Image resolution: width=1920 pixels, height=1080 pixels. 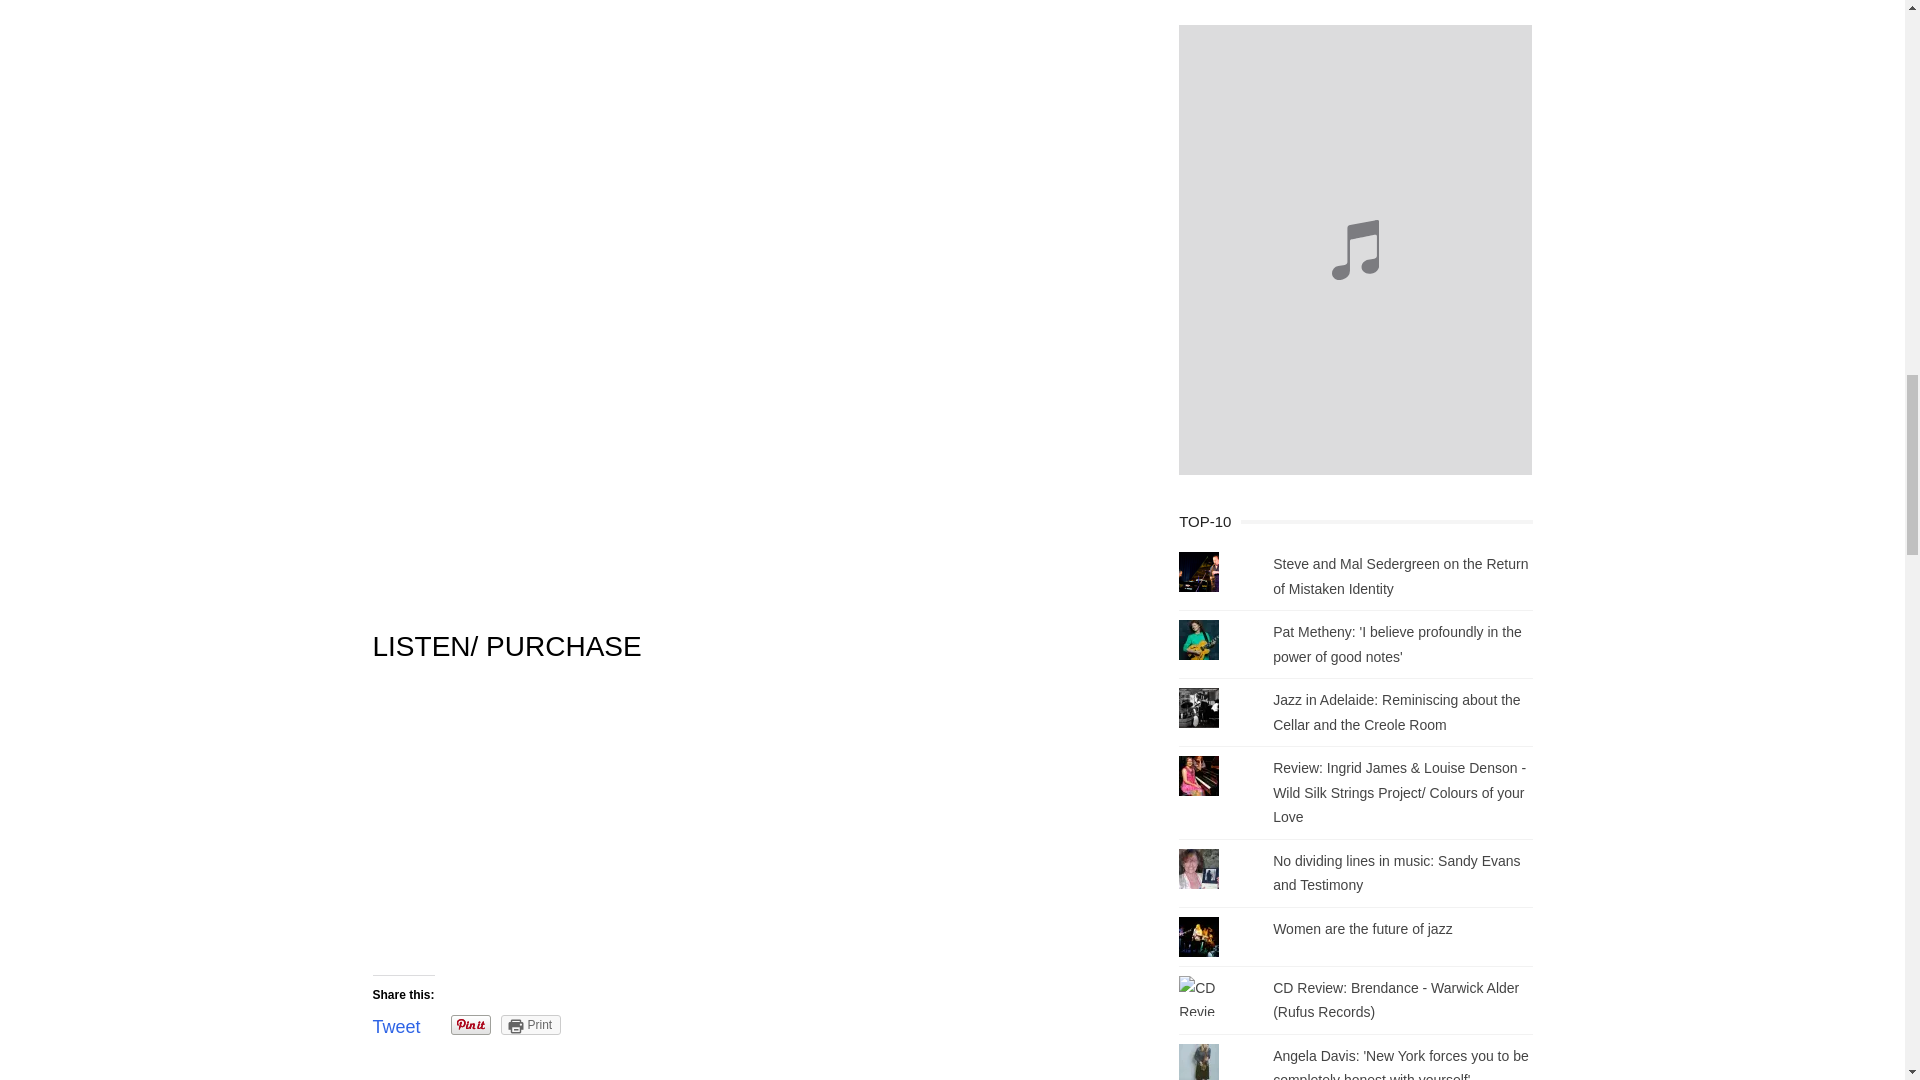 I want to click on Steve and Mal Sedergreen on the Return of Mistaken Identity, so click(x=1400, y=576).